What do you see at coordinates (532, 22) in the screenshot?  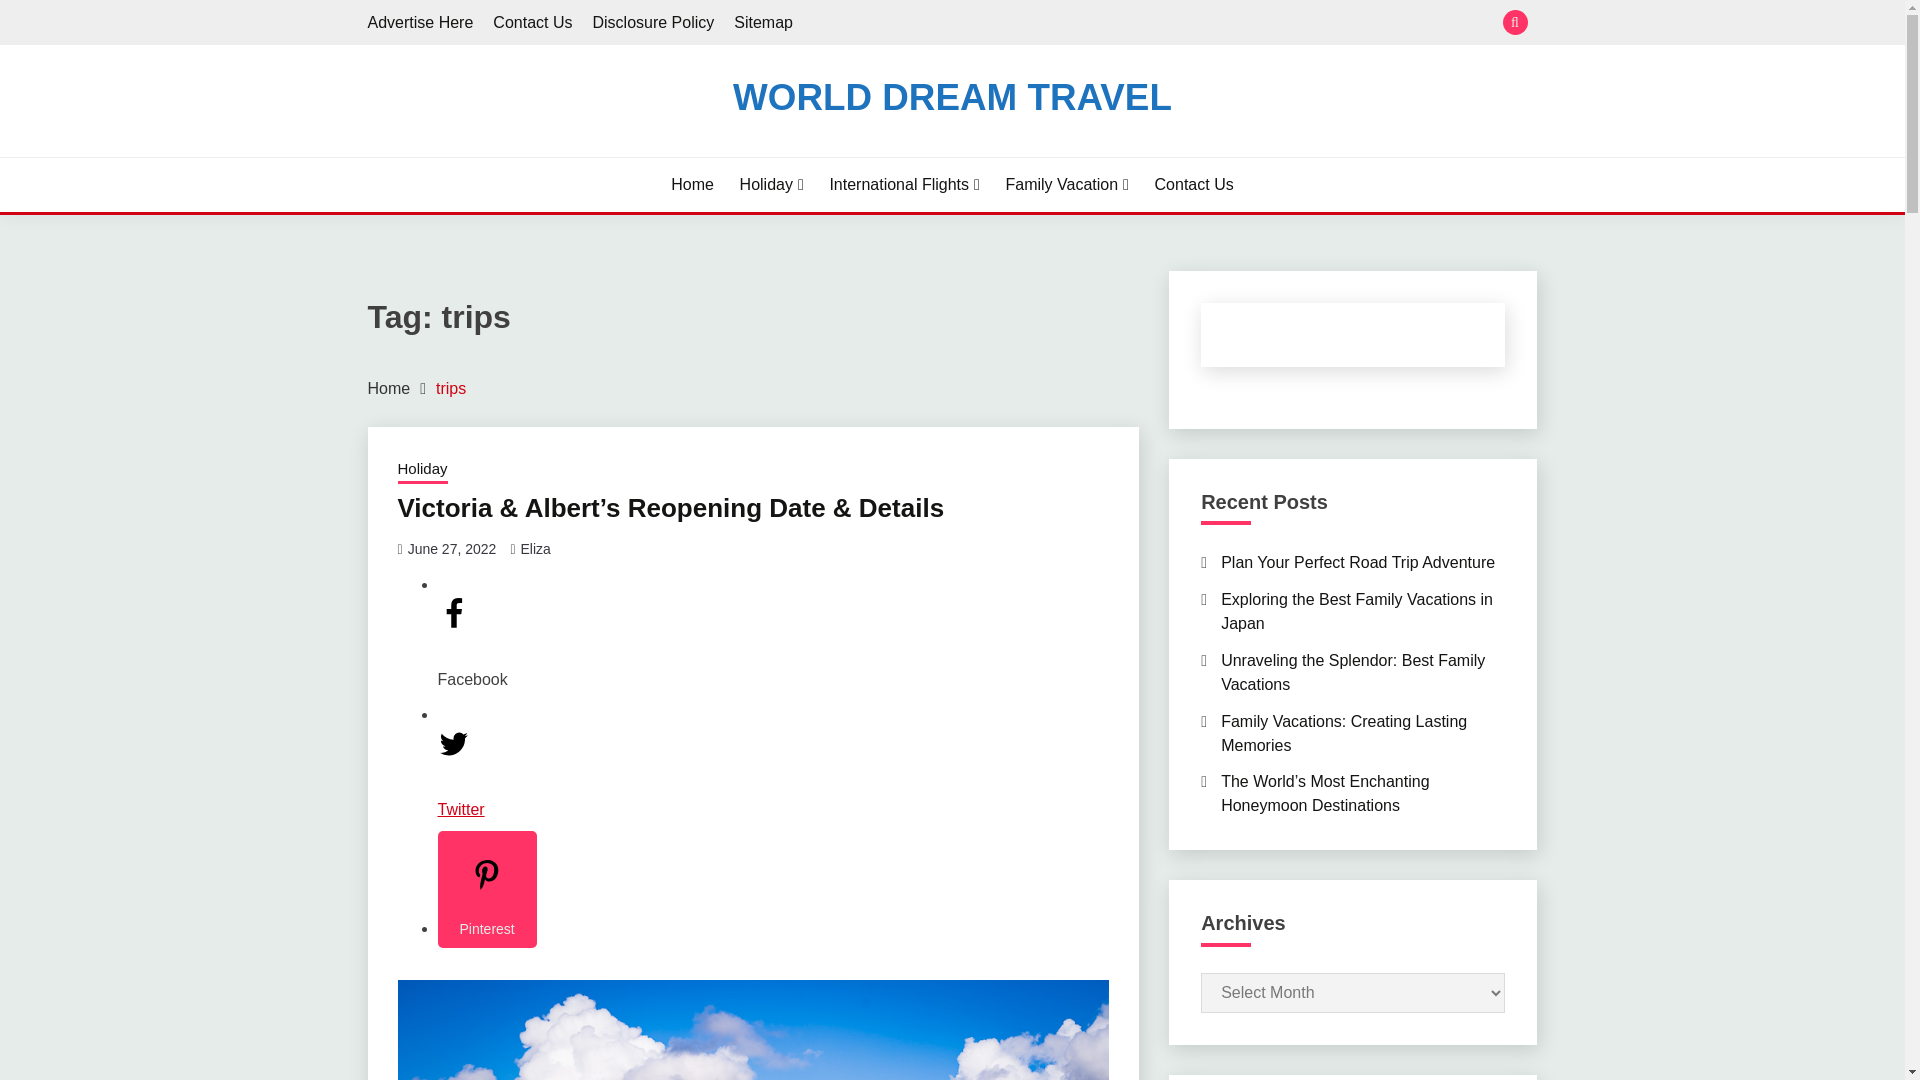 I see `Contact Us` at bounding box center [532, 22].